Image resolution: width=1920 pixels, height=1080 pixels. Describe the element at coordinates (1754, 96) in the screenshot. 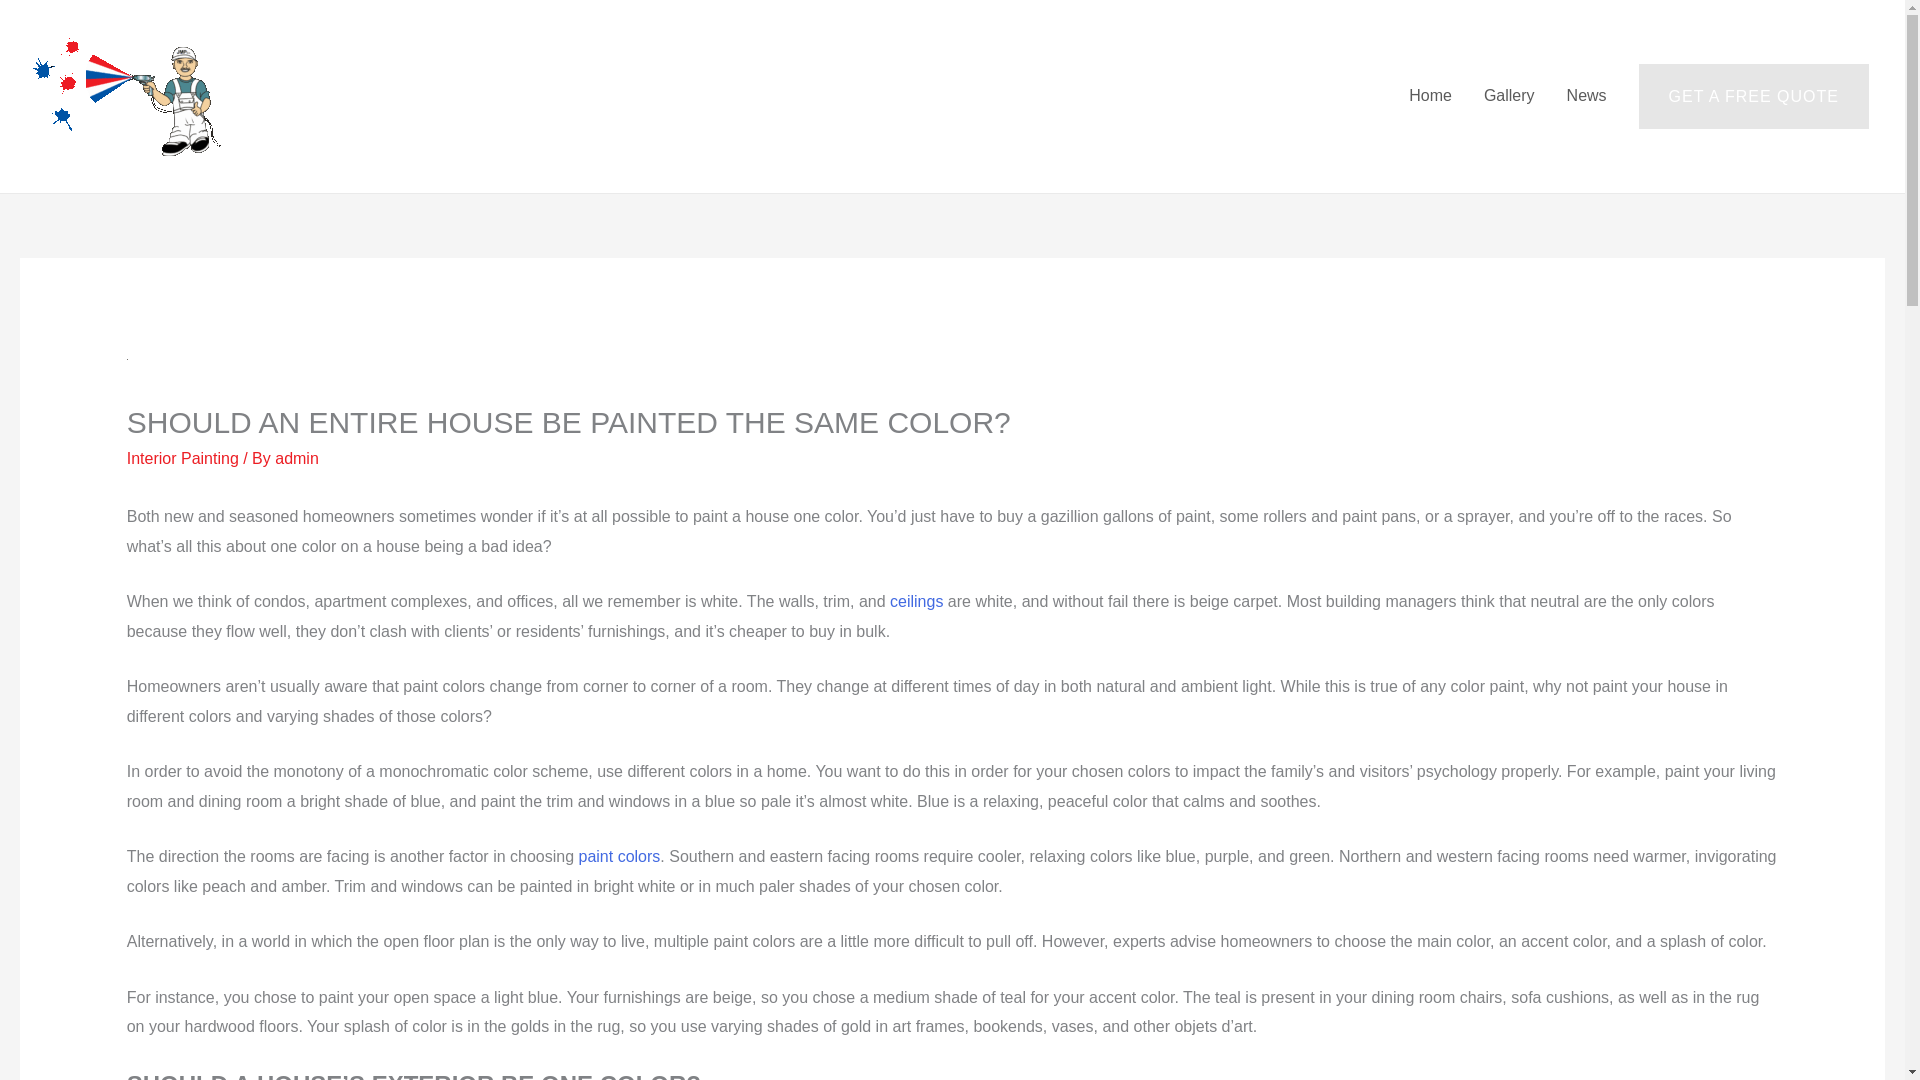

I see `GET A FREE QUOTE` at that location.